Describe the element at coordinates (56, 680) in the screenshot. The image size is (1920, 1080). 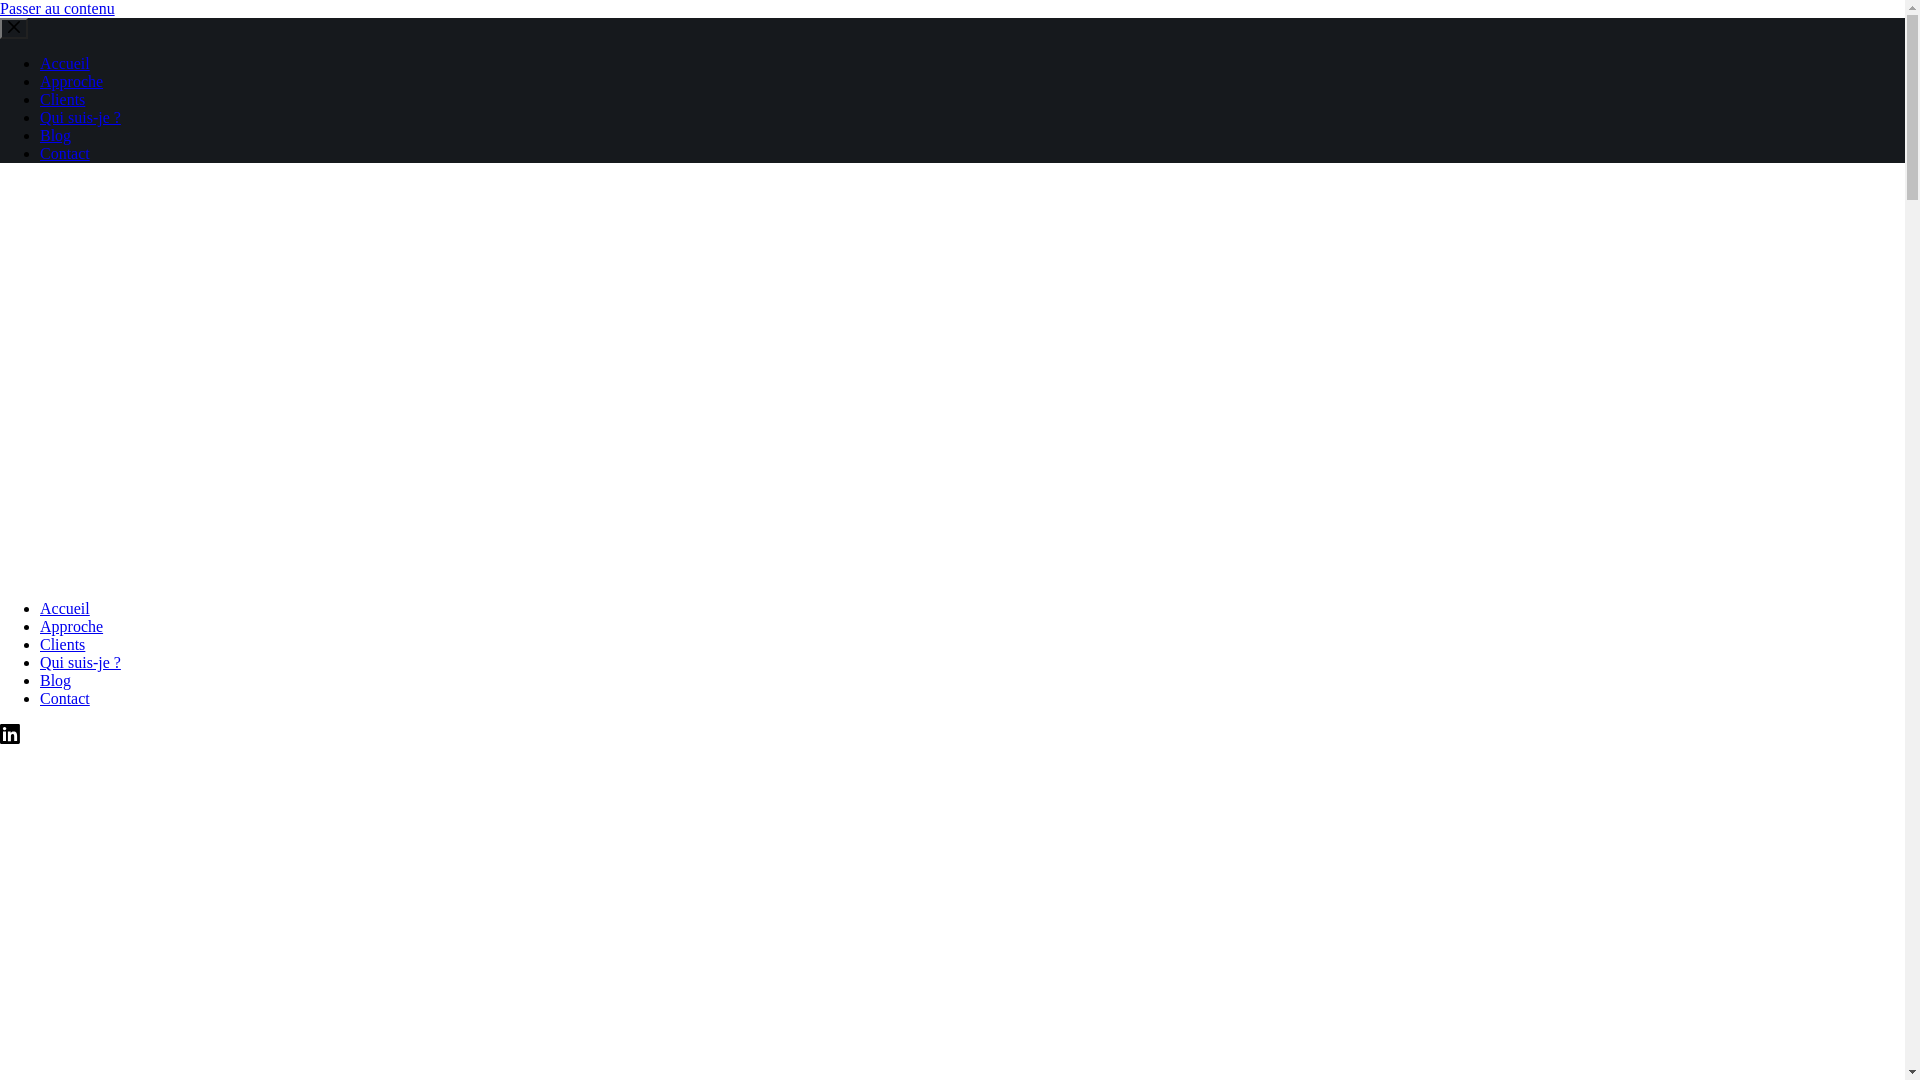
I see `Blog` at that location.